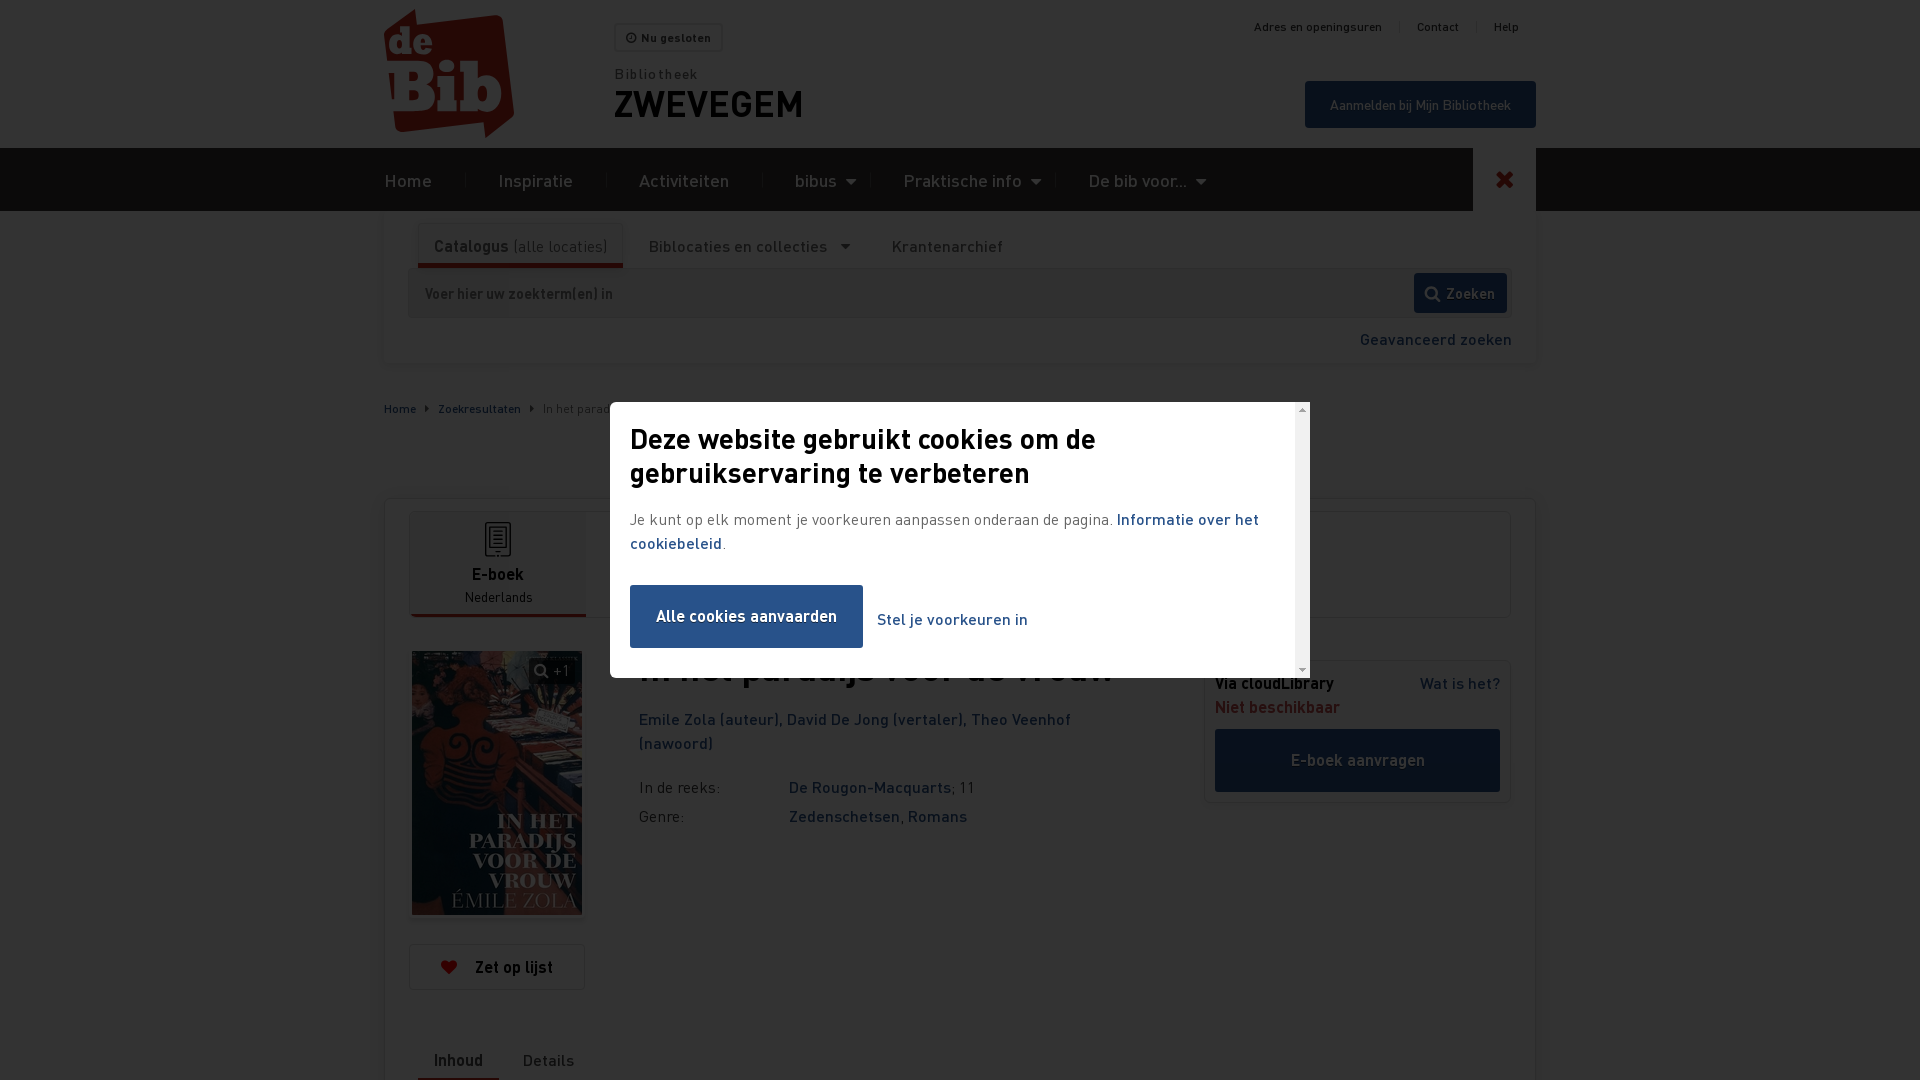 This screenshot has height=1080, width=1920. I want to click on Wat is het?, so click(1460, 683).